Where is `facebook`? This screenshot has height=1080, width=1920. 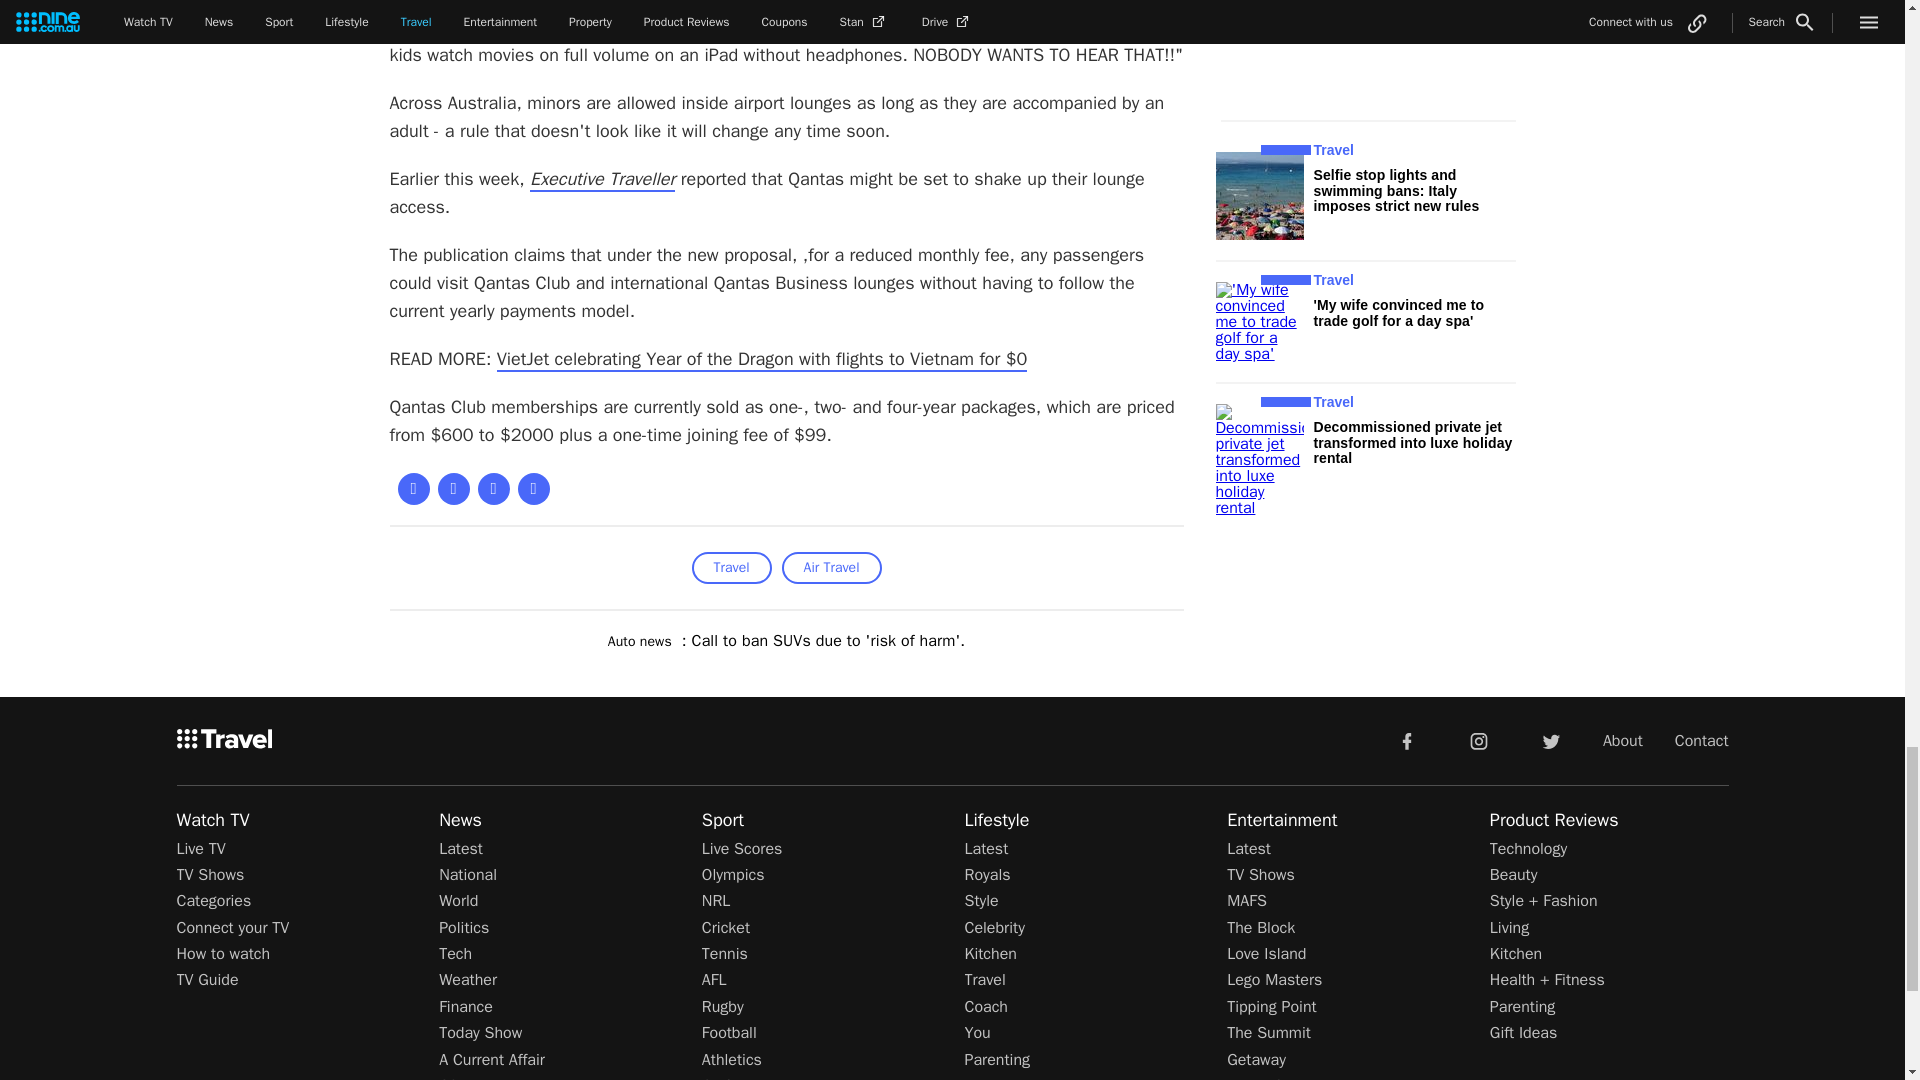
facebook is located at coordinates (1406, 740).